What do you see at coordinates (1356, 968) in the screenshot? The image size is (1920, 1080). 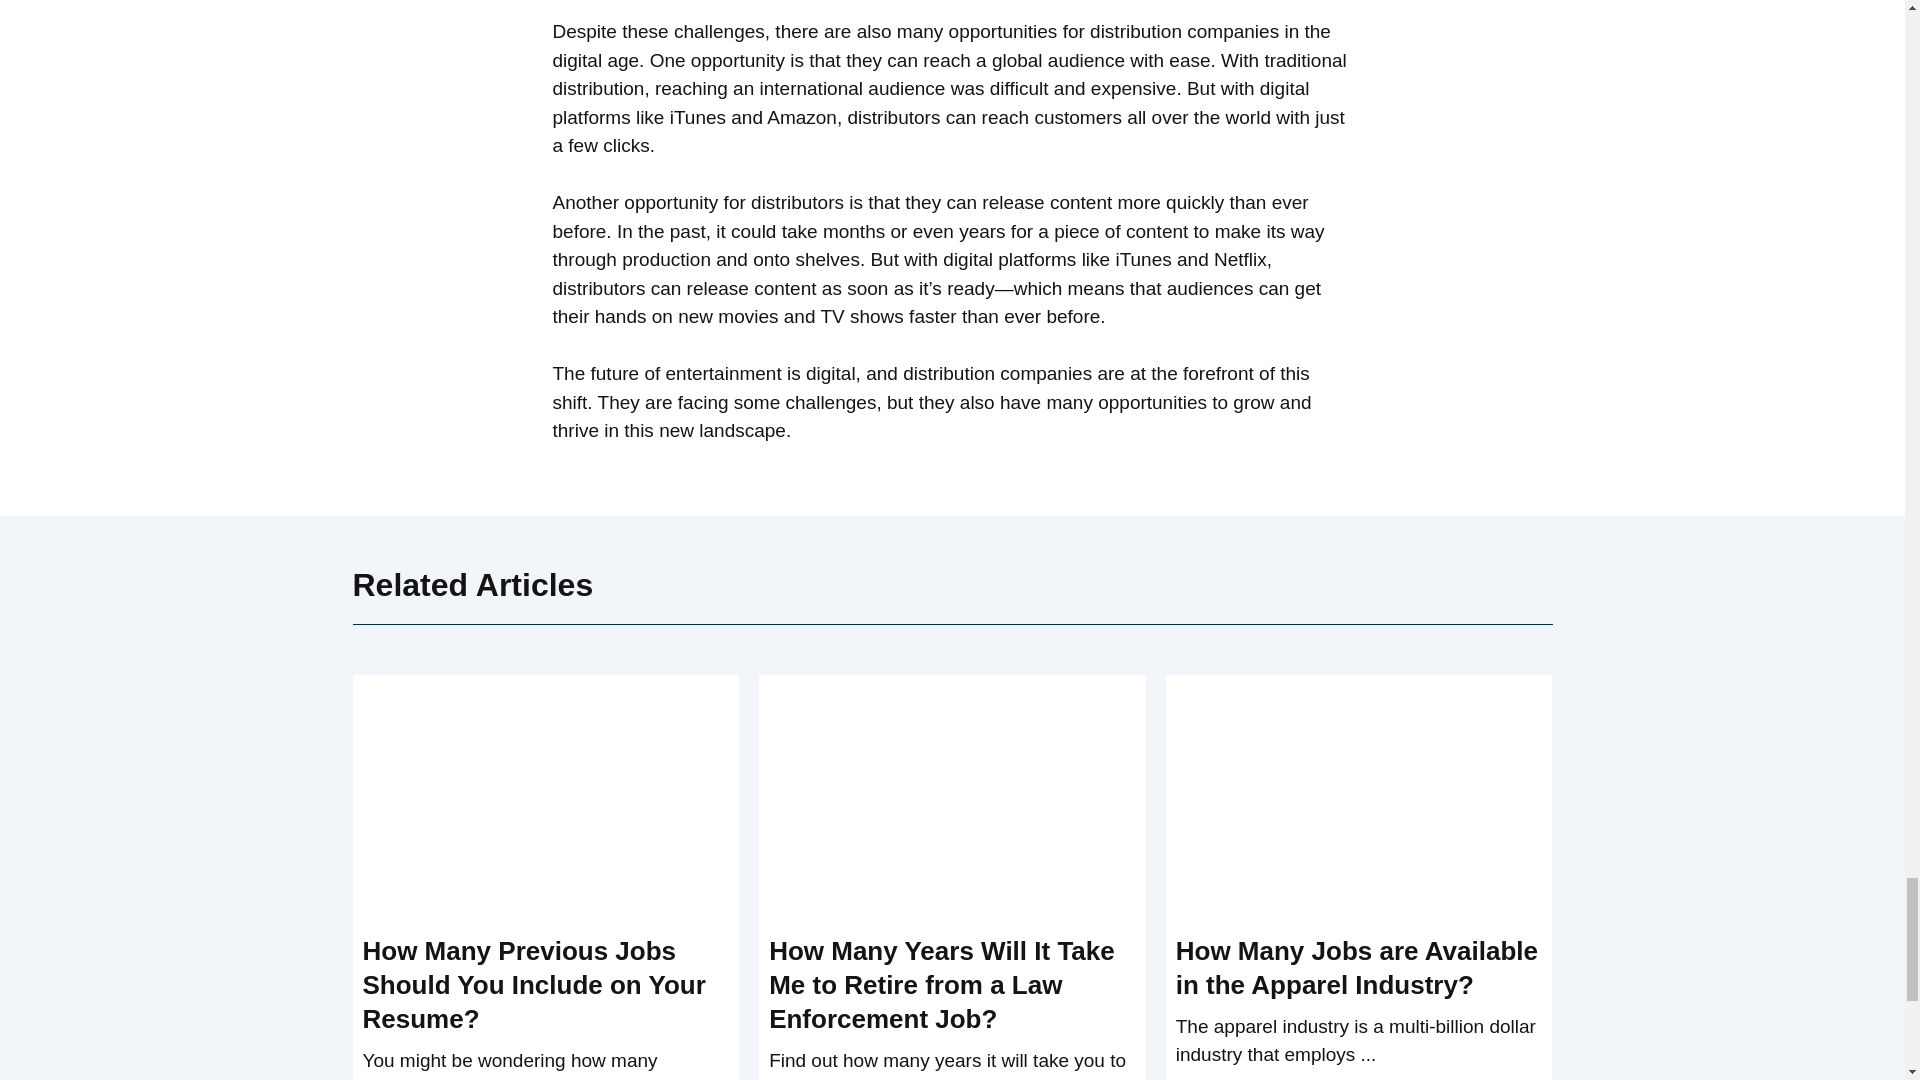 I see `How Many Jobs are Available in the Apparel Industry?` at bounding box center [1356, 968].